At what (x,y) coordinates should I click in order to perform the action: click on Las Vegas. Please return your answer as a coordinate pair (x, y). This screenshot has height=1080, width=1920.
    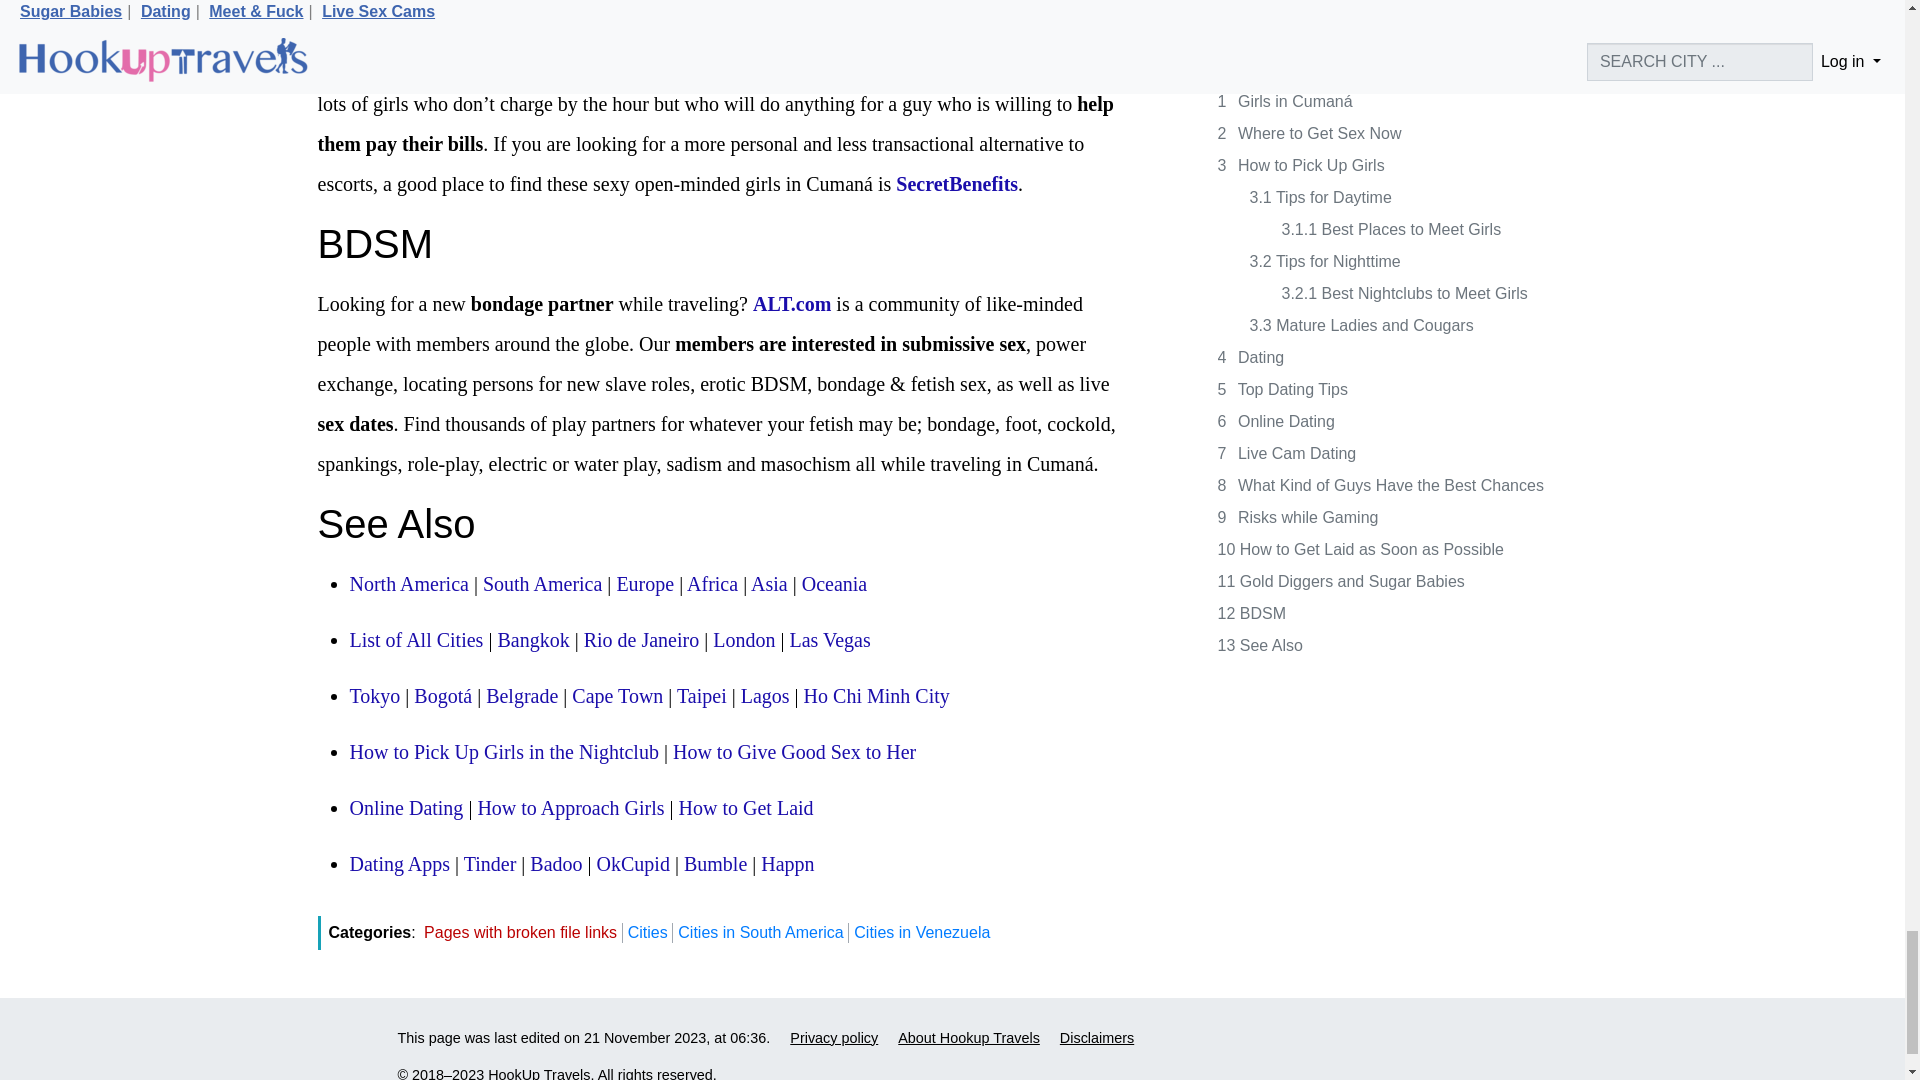
    Looking at the image, I should click on (829, 640).